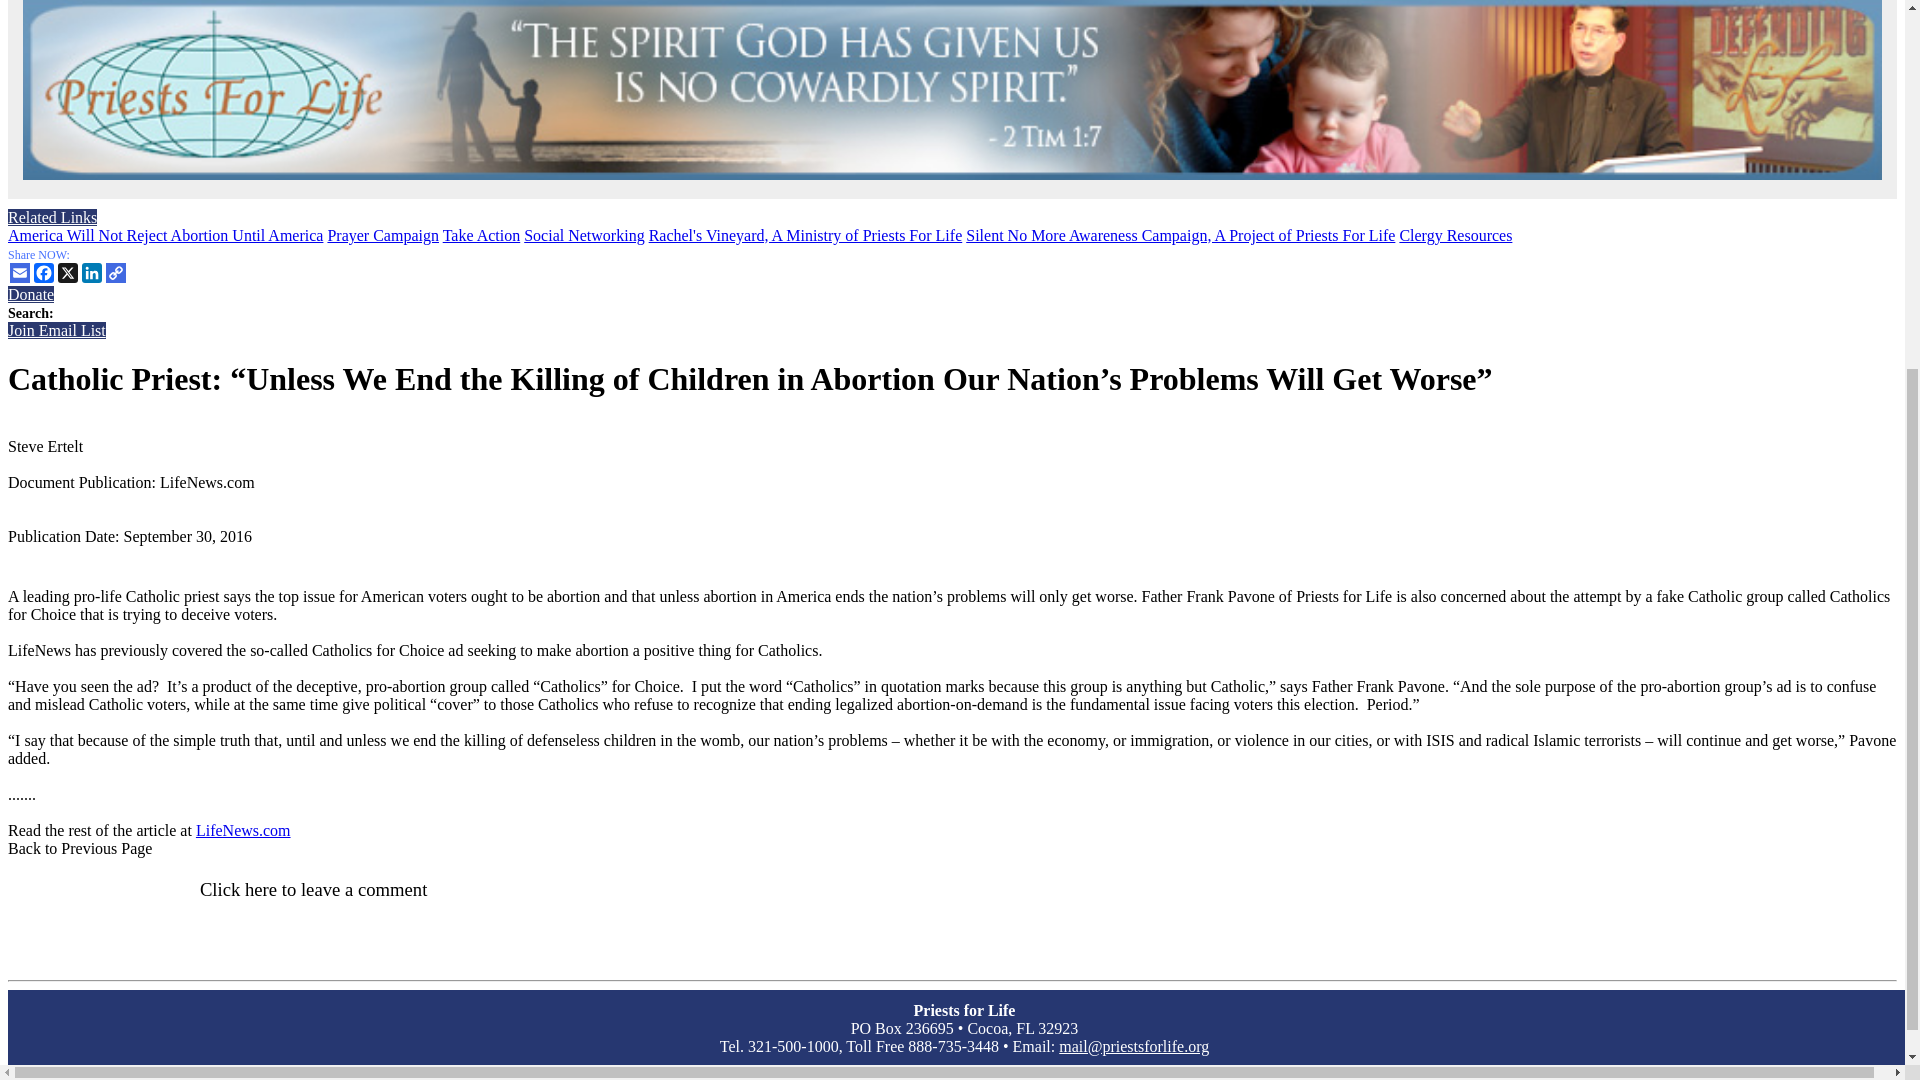 The image size is (1920, 1080). Describe the element at coordinates (952, 266) in the screenshot. I see `Share on Social Media` at that location.